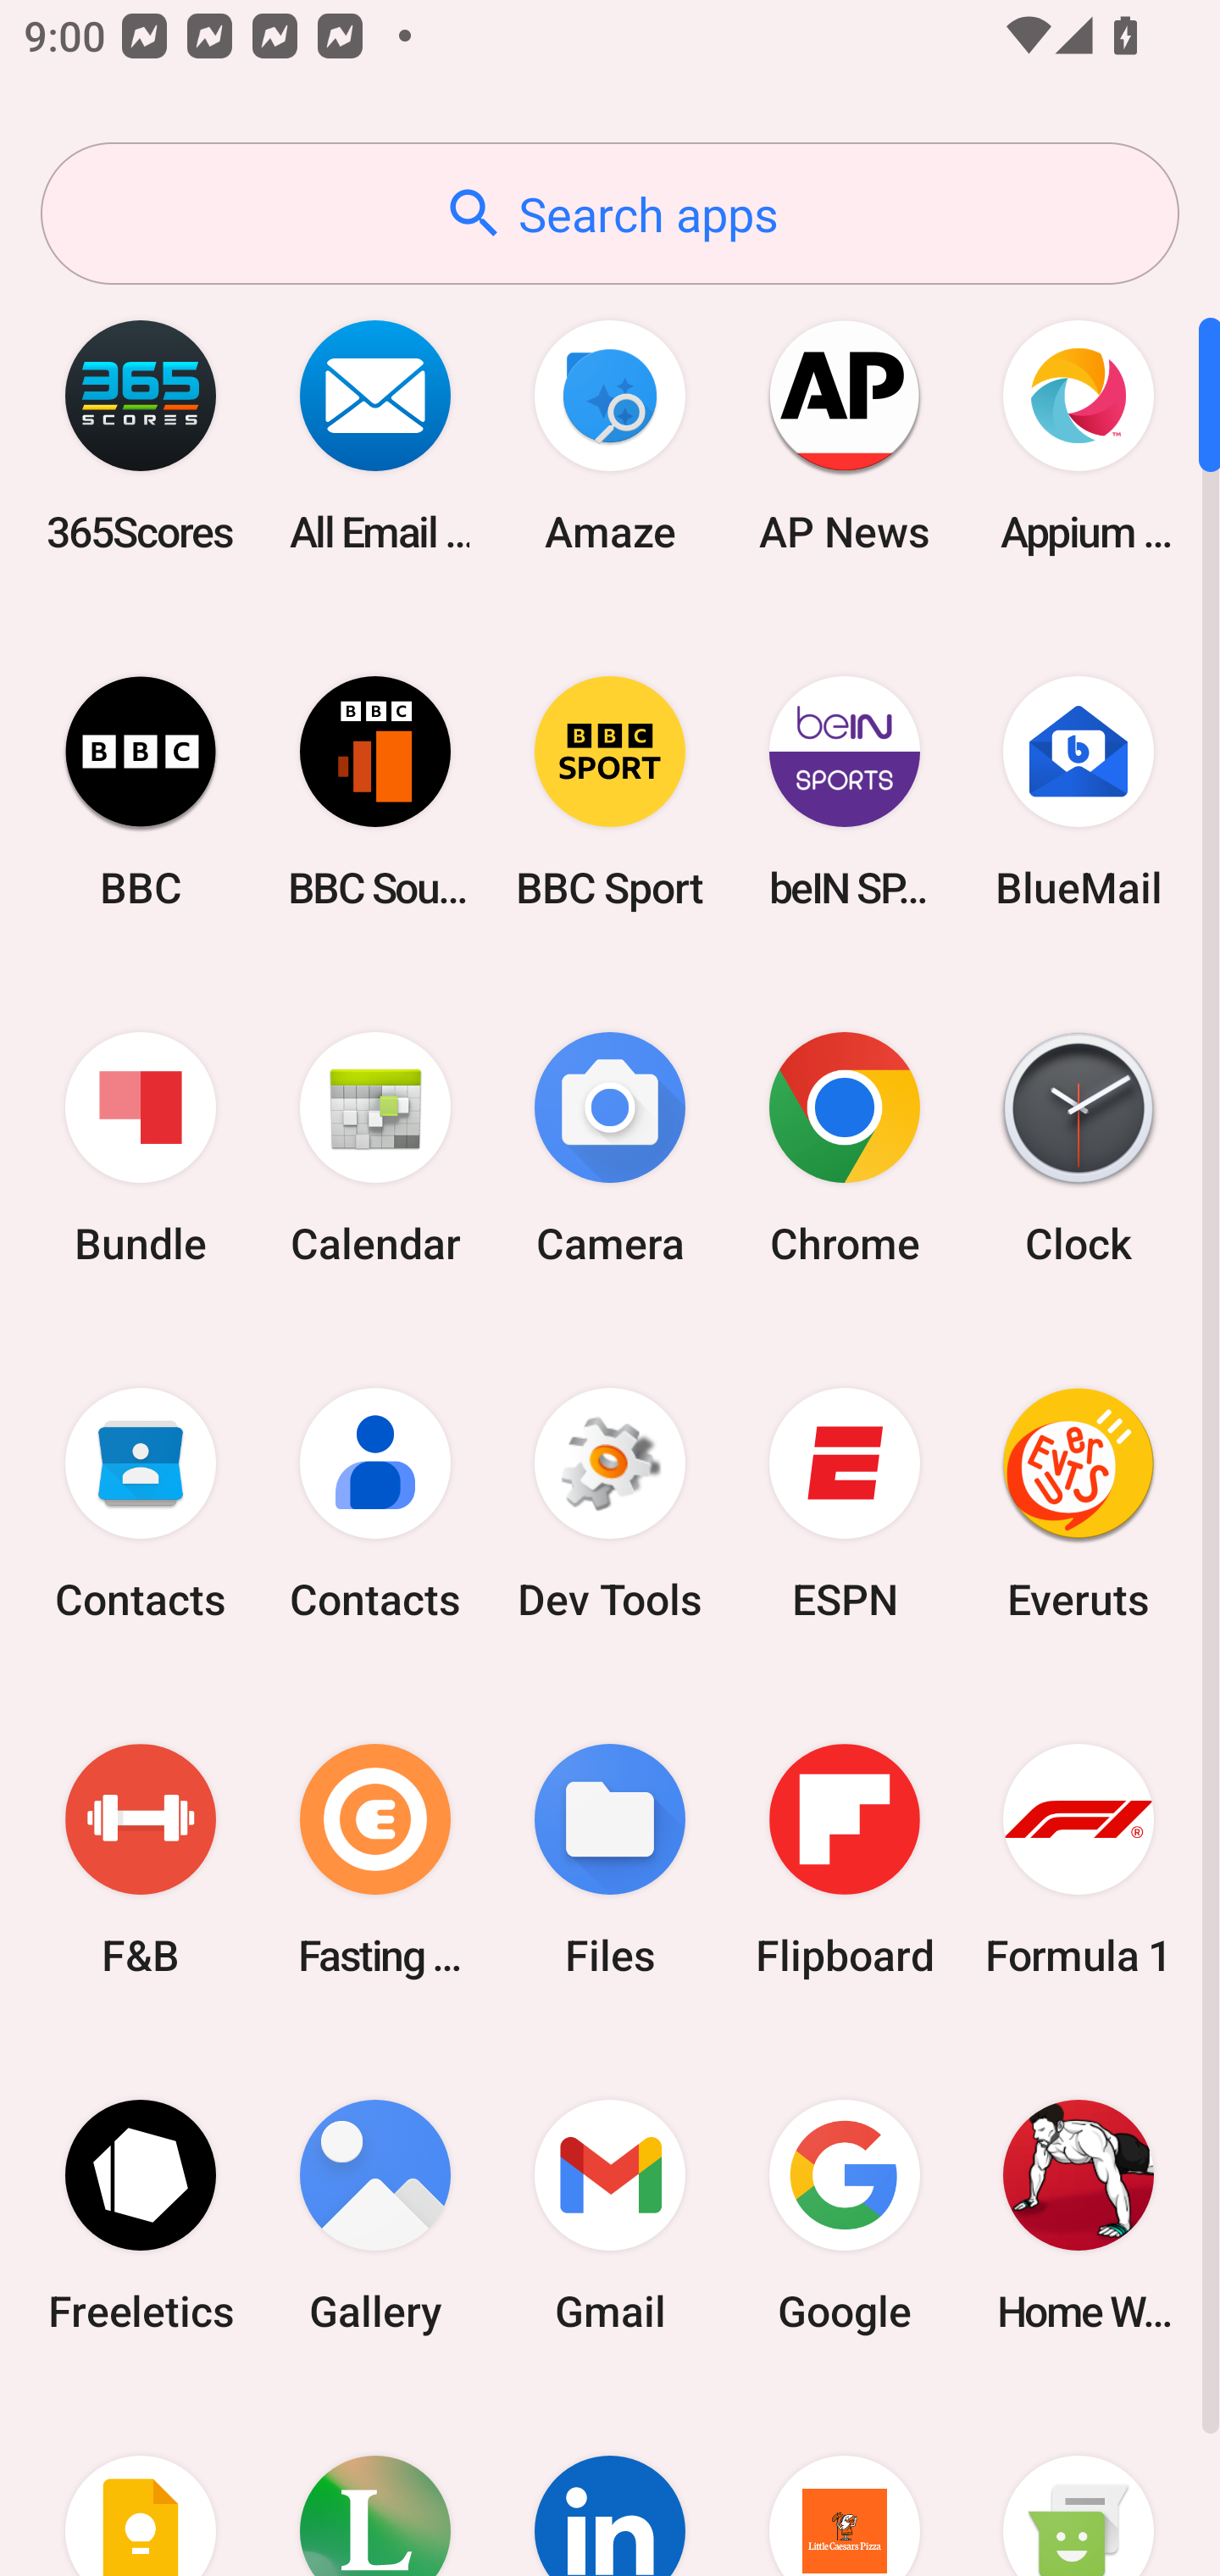 The image size is (1220, 2576). I want to click on All Email Connect, so click(375, 436).